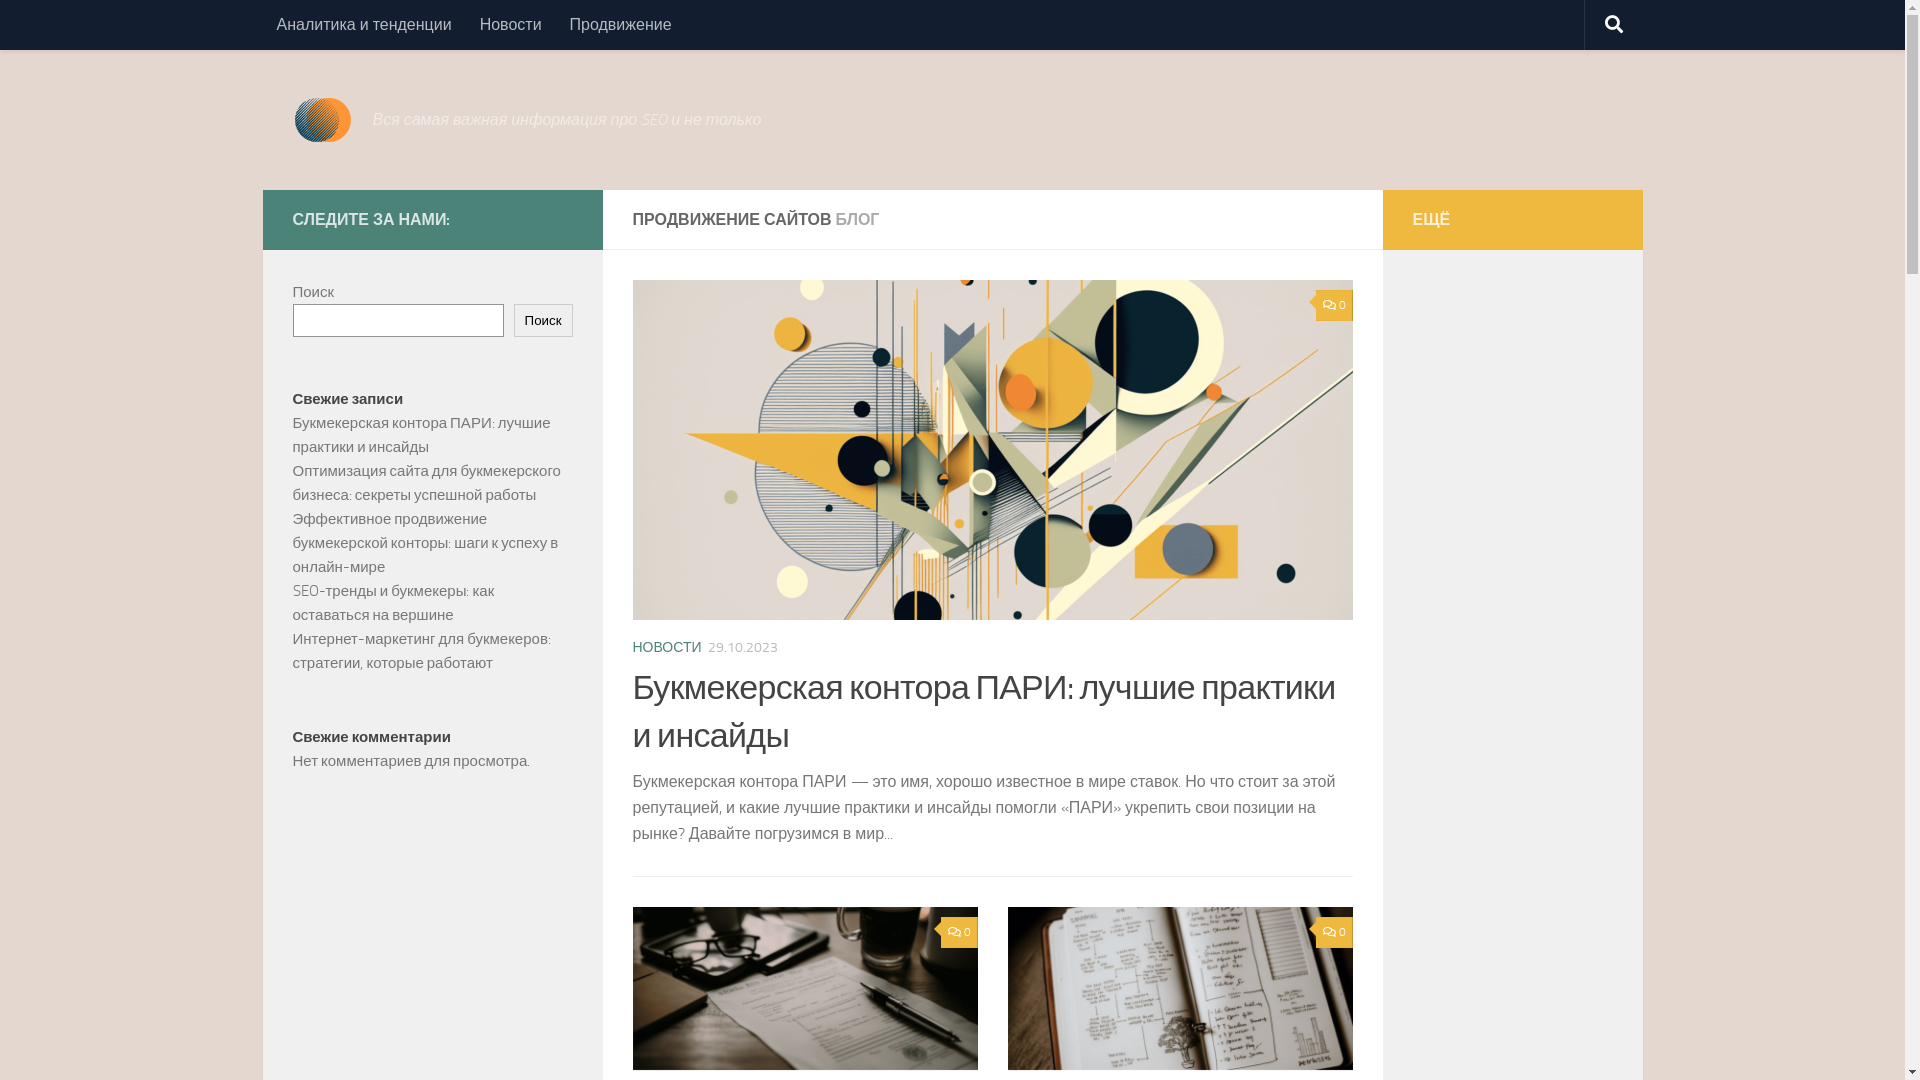 The height and width of the screenshot is (1080, 1920). Describe the element at coordinates (959, 932) in the screenshot. I see `0` at that location.